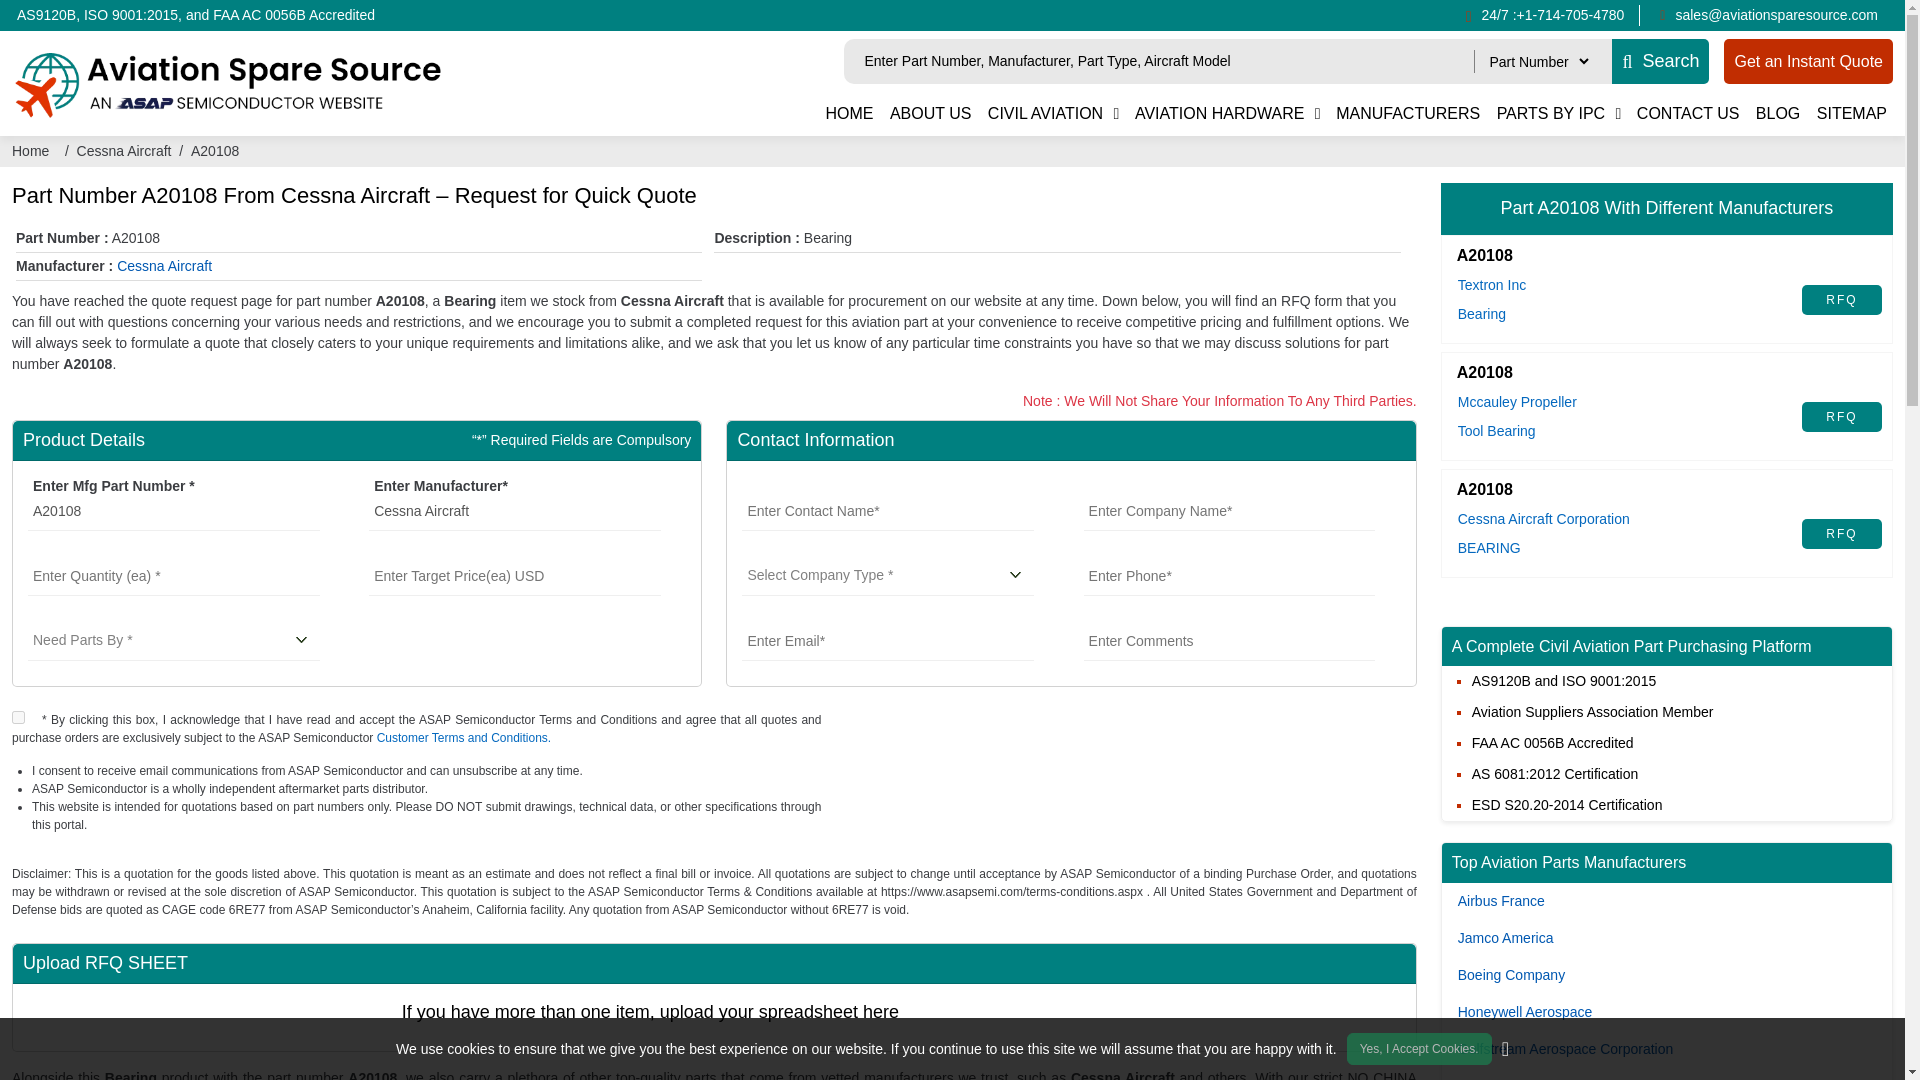 The width and height of the screenshot is (1920, 1080). I want to click on Cessna Aircraft, so click(124, 152).